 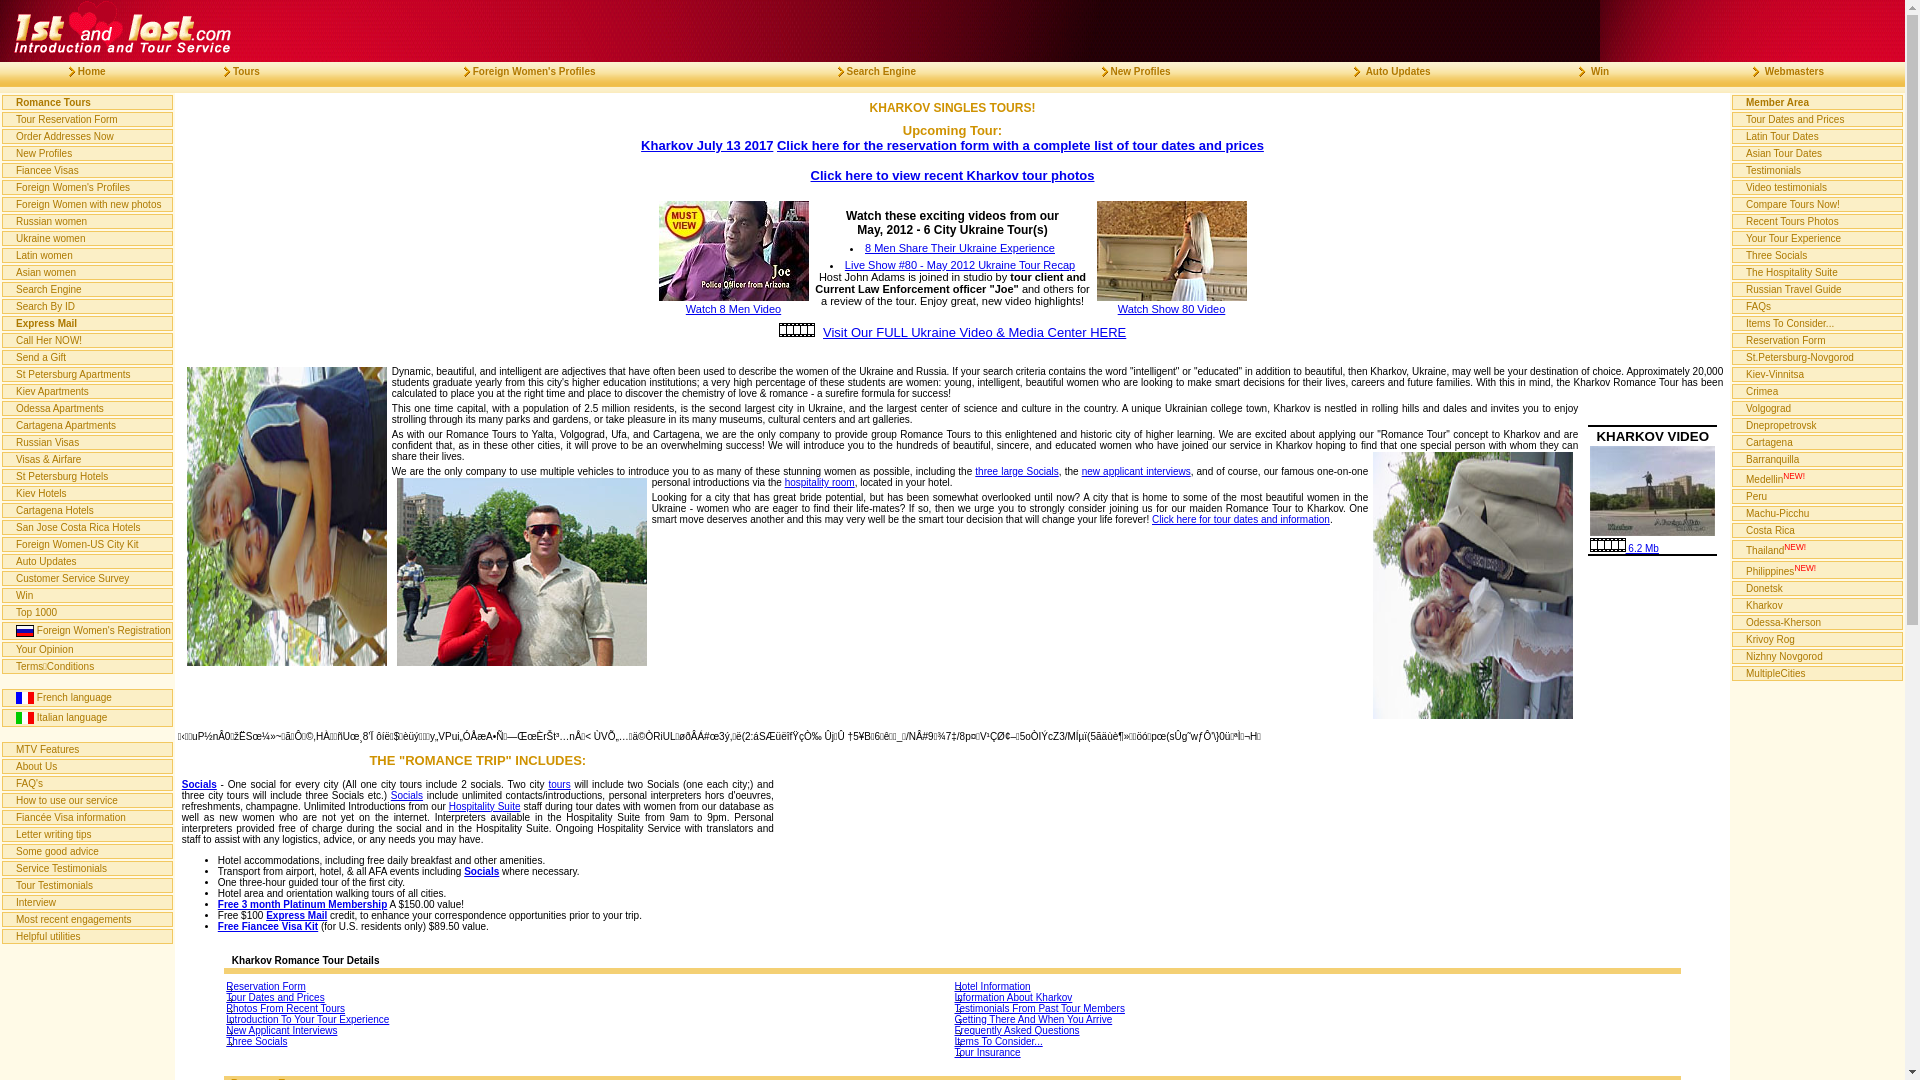 I want to click on Latin Tour Dates, so click(x=1818, y=136).